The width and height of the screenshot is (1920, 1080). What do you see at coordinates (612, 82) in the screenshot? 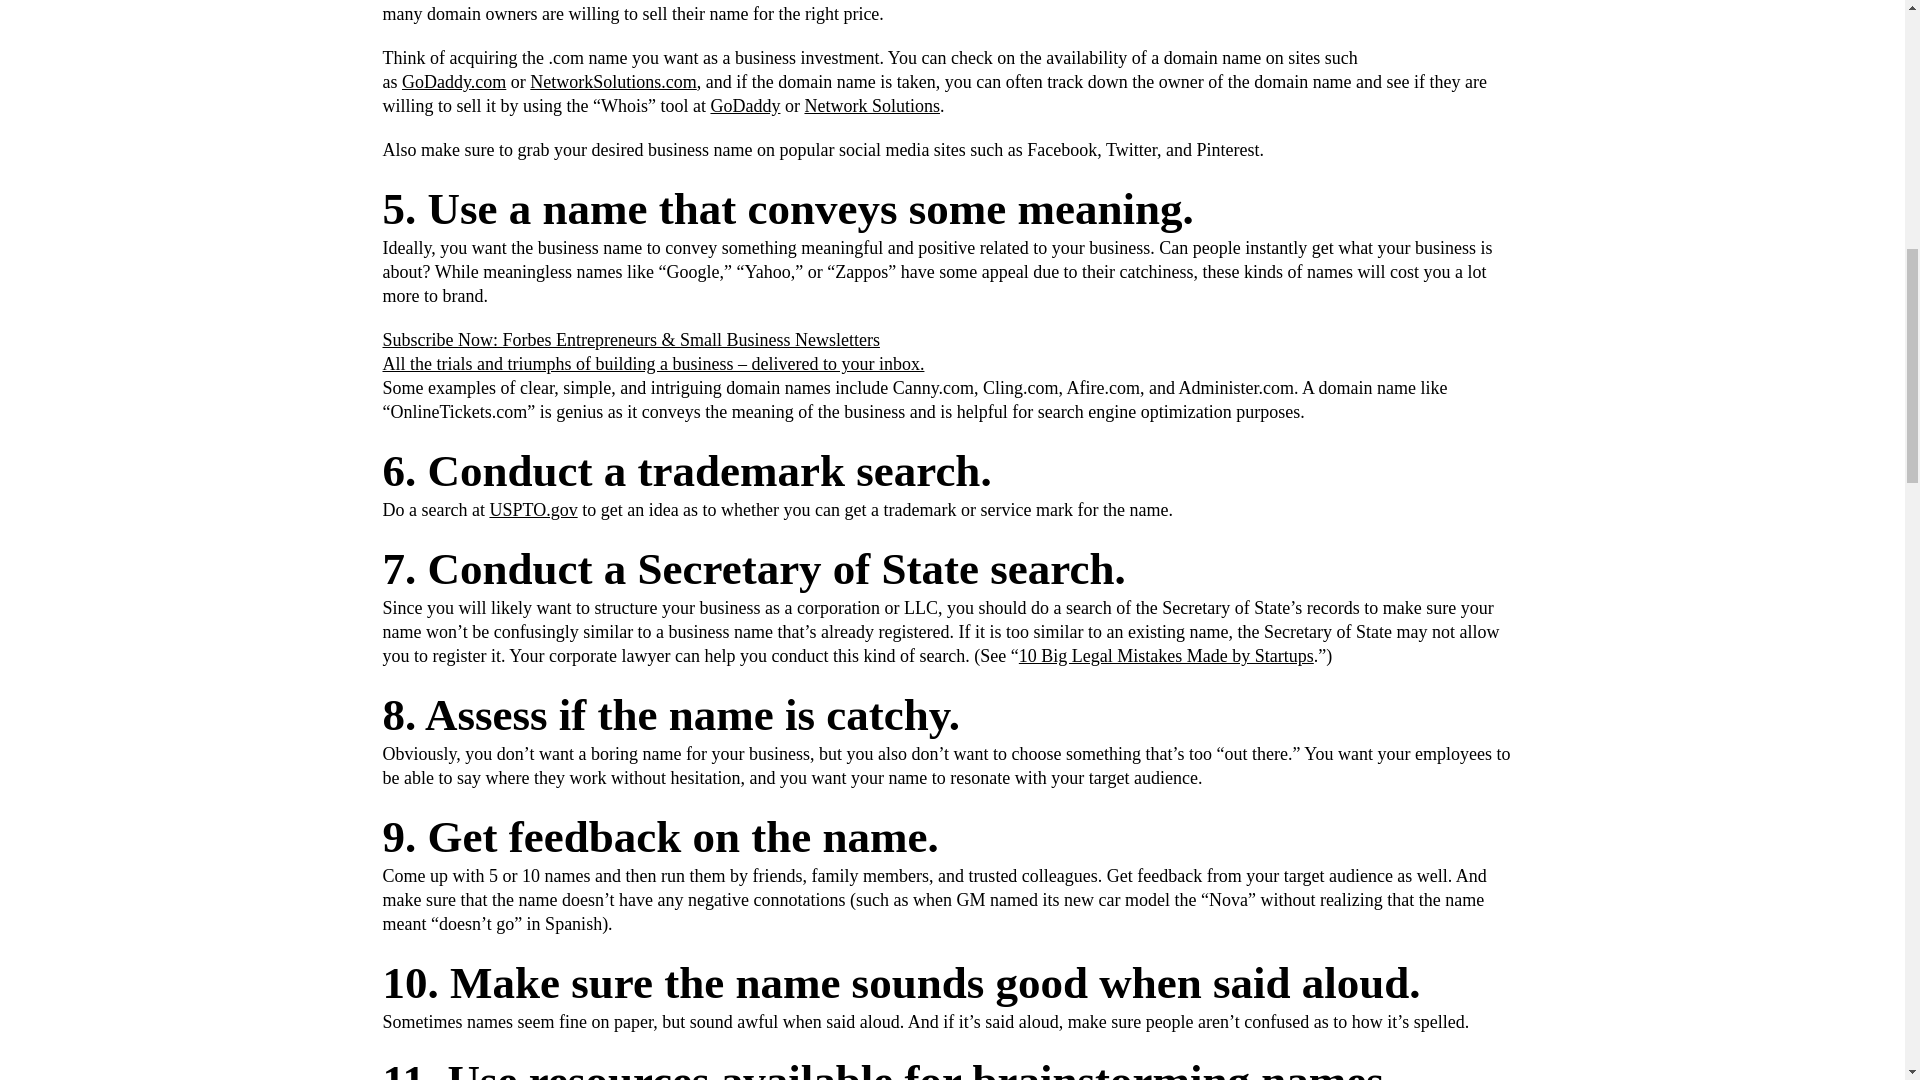
I see `NetworkSolutions.com` at bounding box center [612, 82].